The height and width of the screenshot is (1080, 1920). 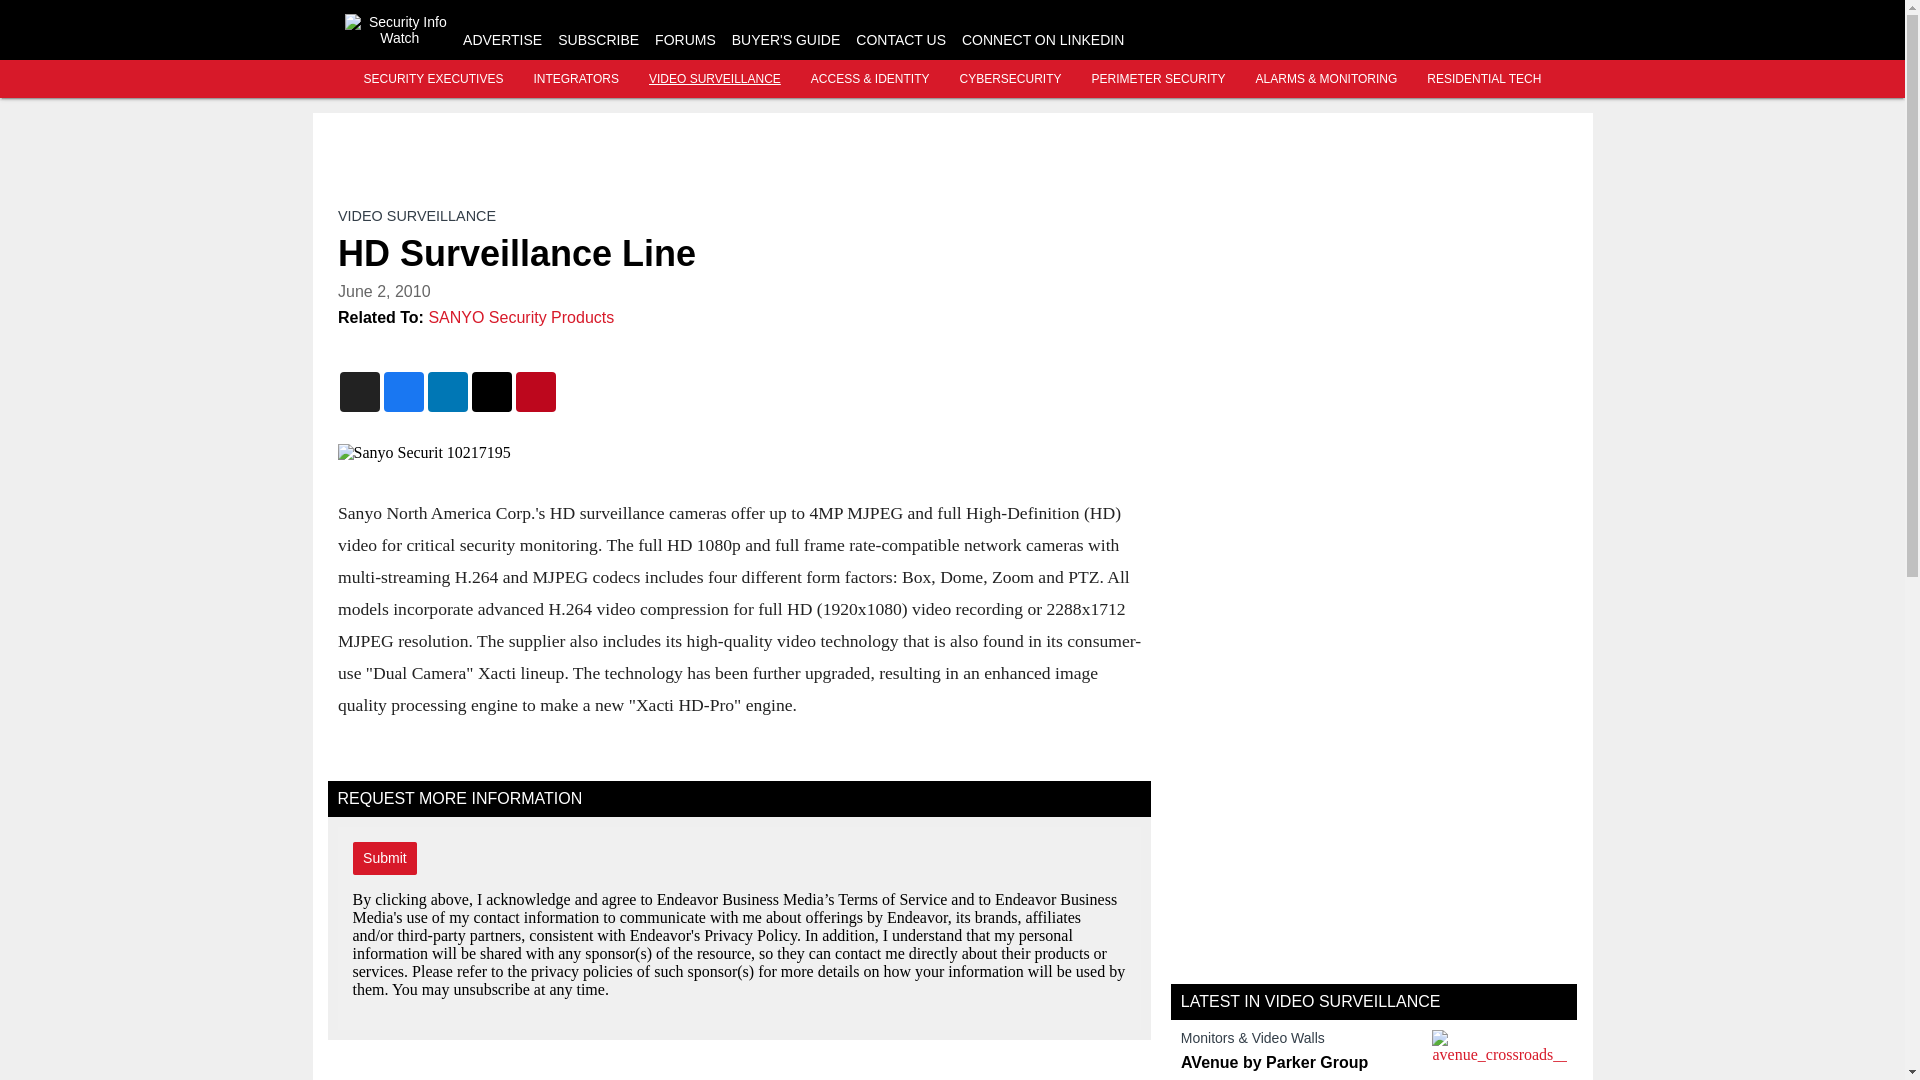 I want to click on CYBERSECURITY, so click(x=1010, y=79).